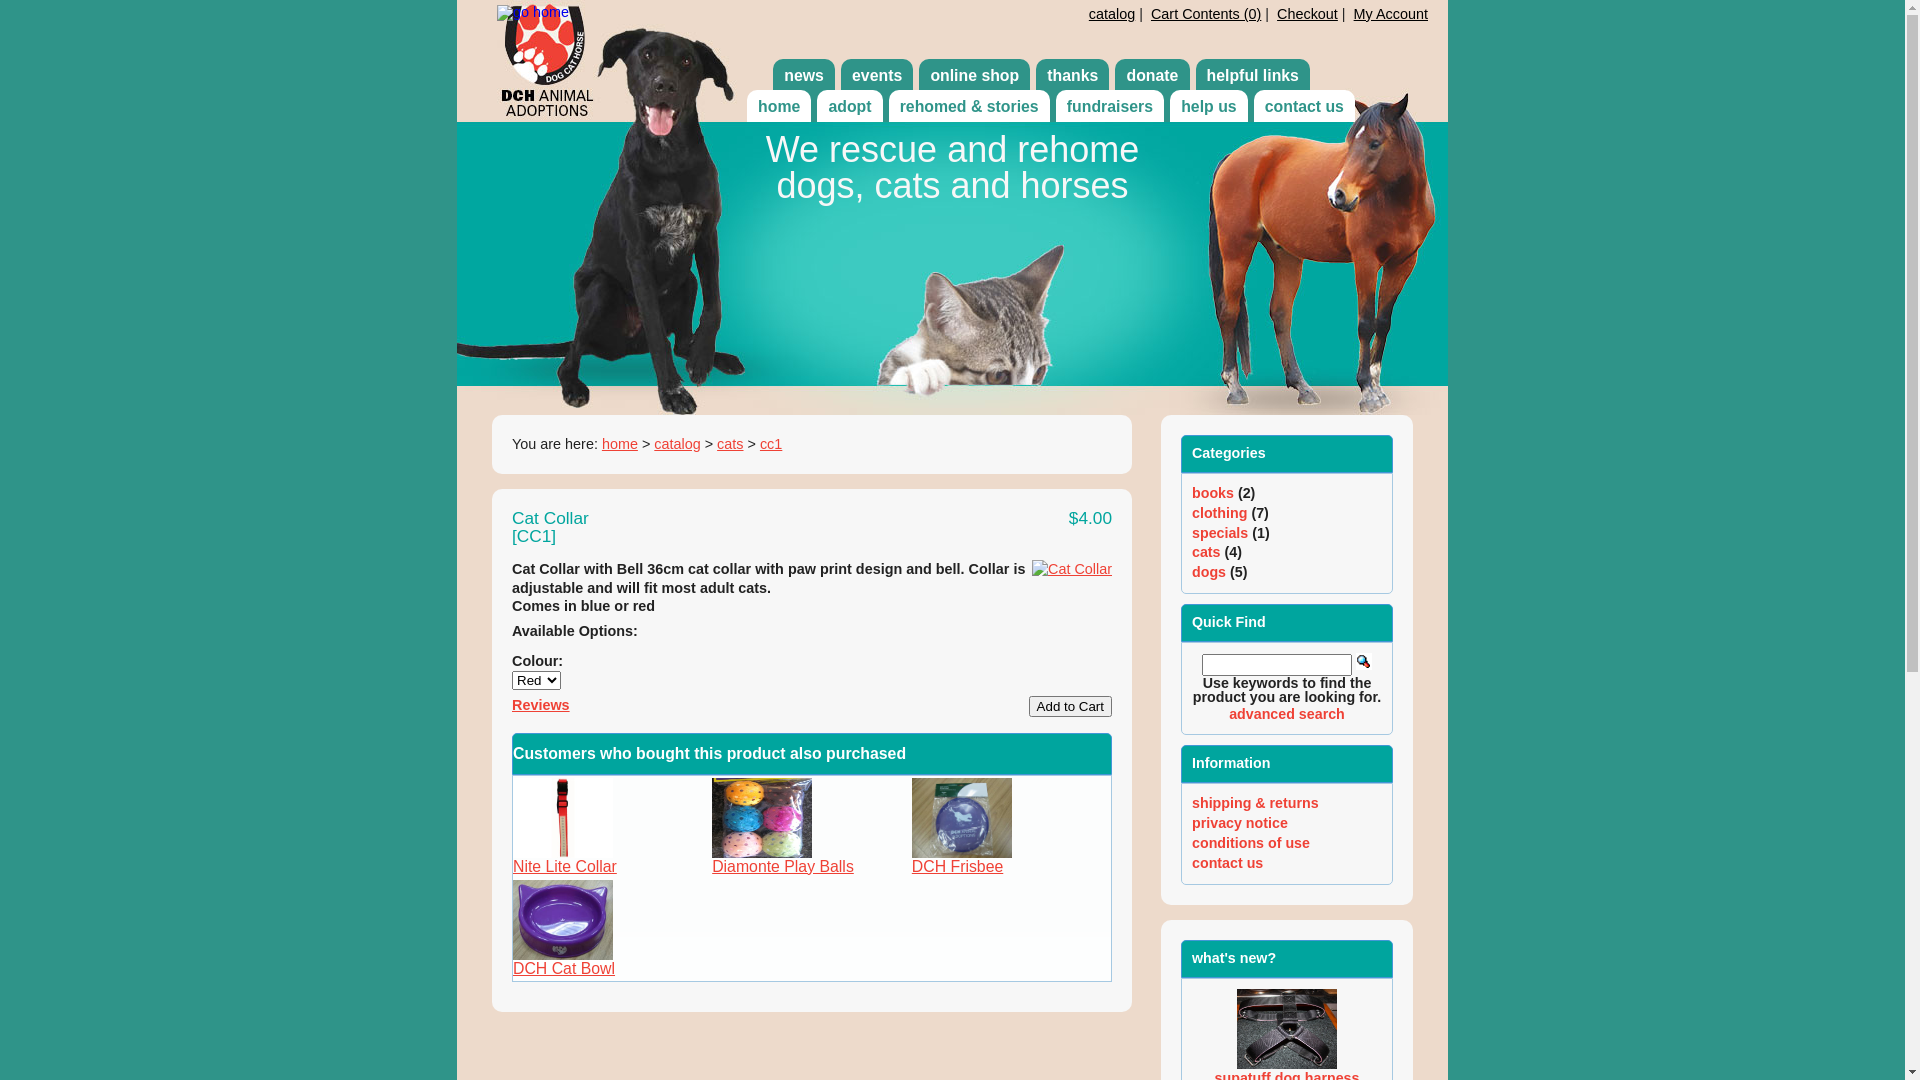 The width and height of the screenshot is (1920, 1080). What do you see at coordinates (1070, 706) in the screenshot?
I see `Add to Cart` at bounding box center [1070, 706].